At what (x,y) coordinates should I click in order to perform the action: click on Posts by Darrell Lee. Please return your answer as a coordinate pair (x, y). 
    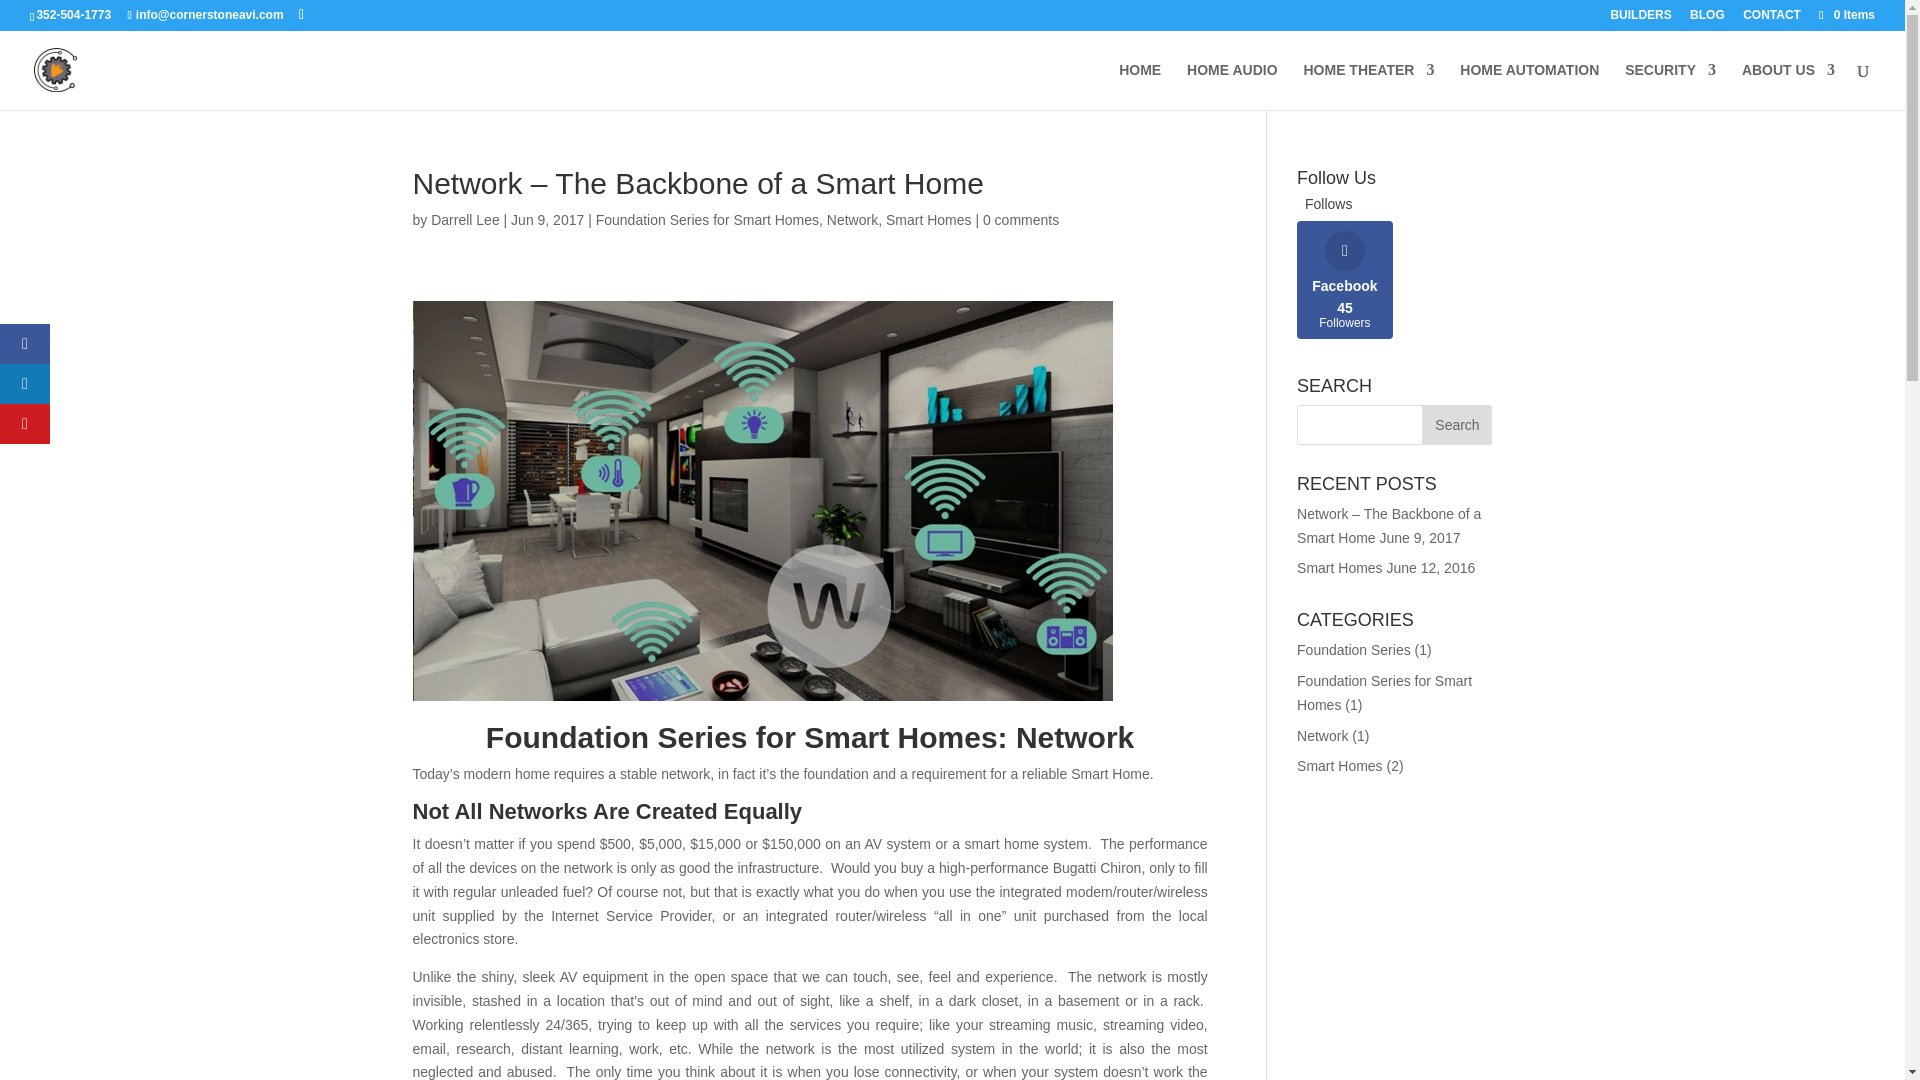
    Looking at the image, I should click on (1345, 280).